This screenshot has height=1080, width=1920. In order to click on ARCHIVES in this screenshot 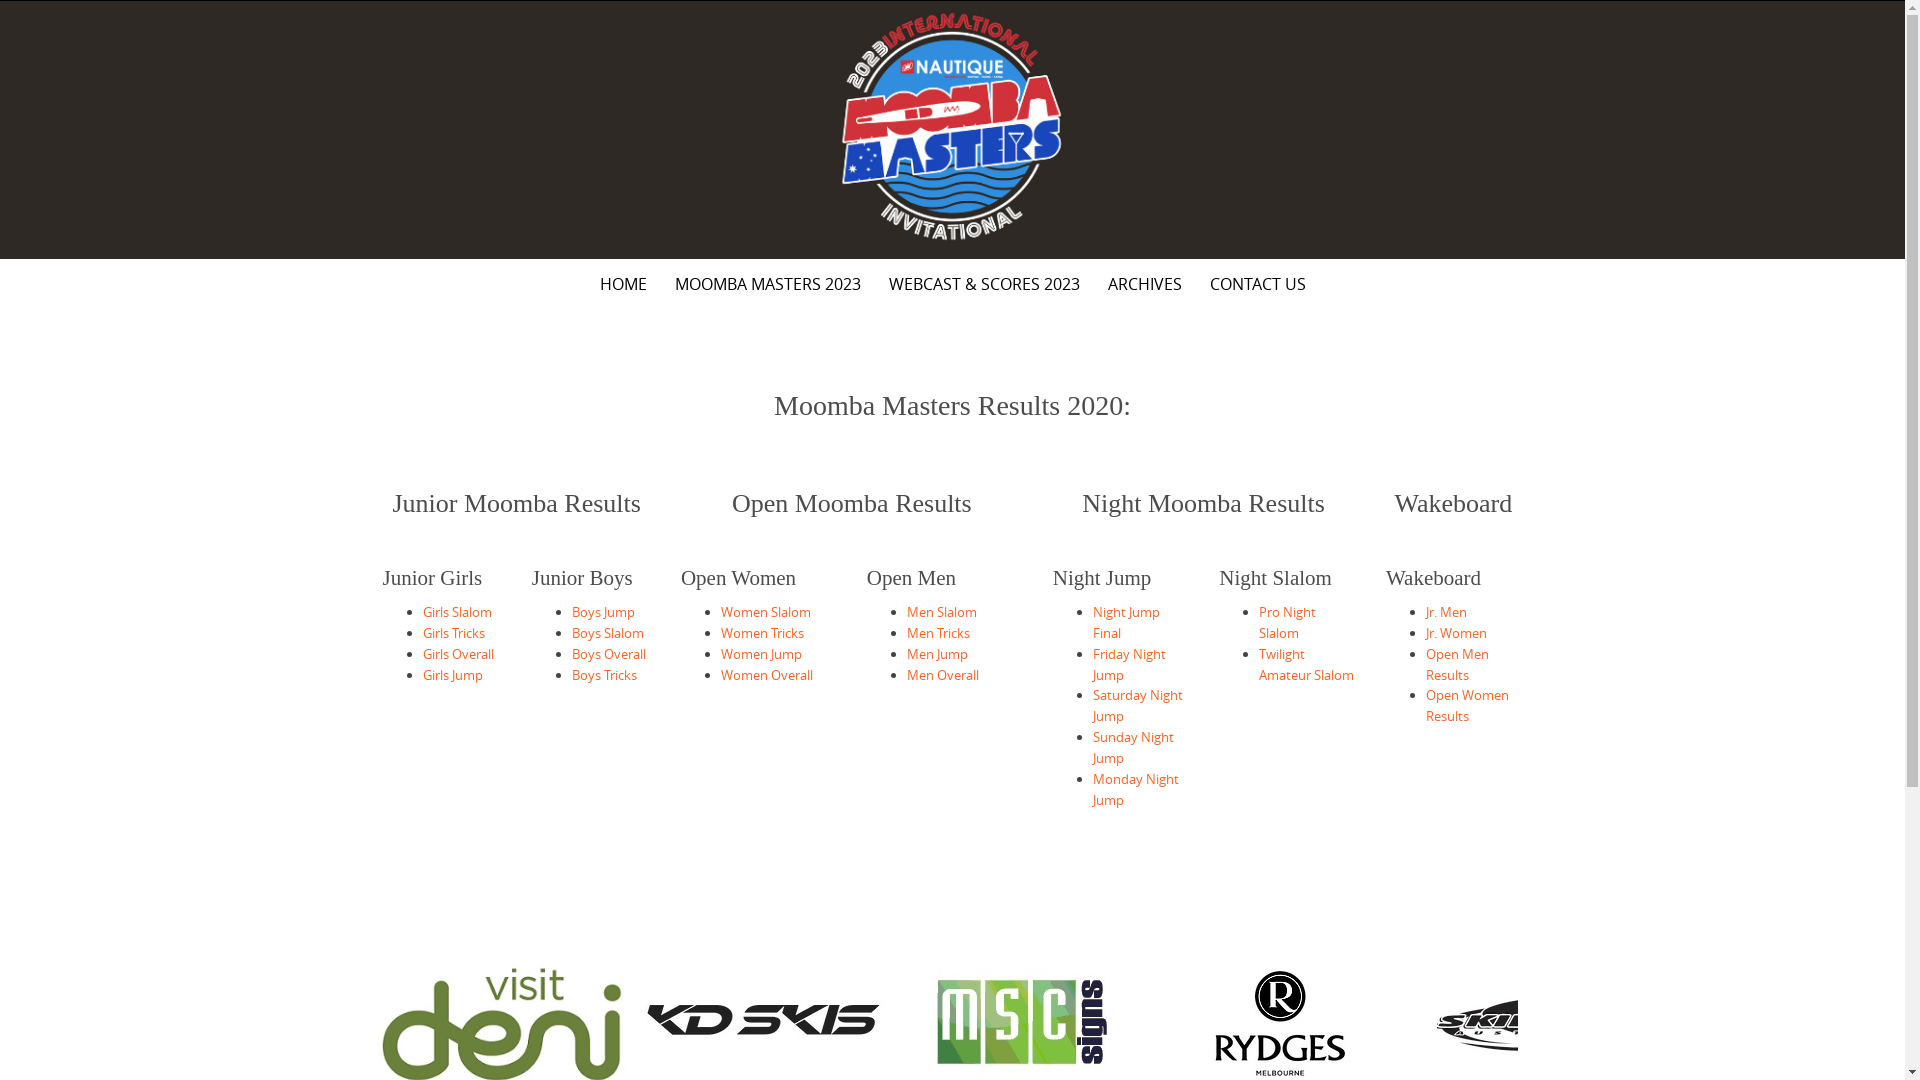, I will do `click(1145, 284)`.